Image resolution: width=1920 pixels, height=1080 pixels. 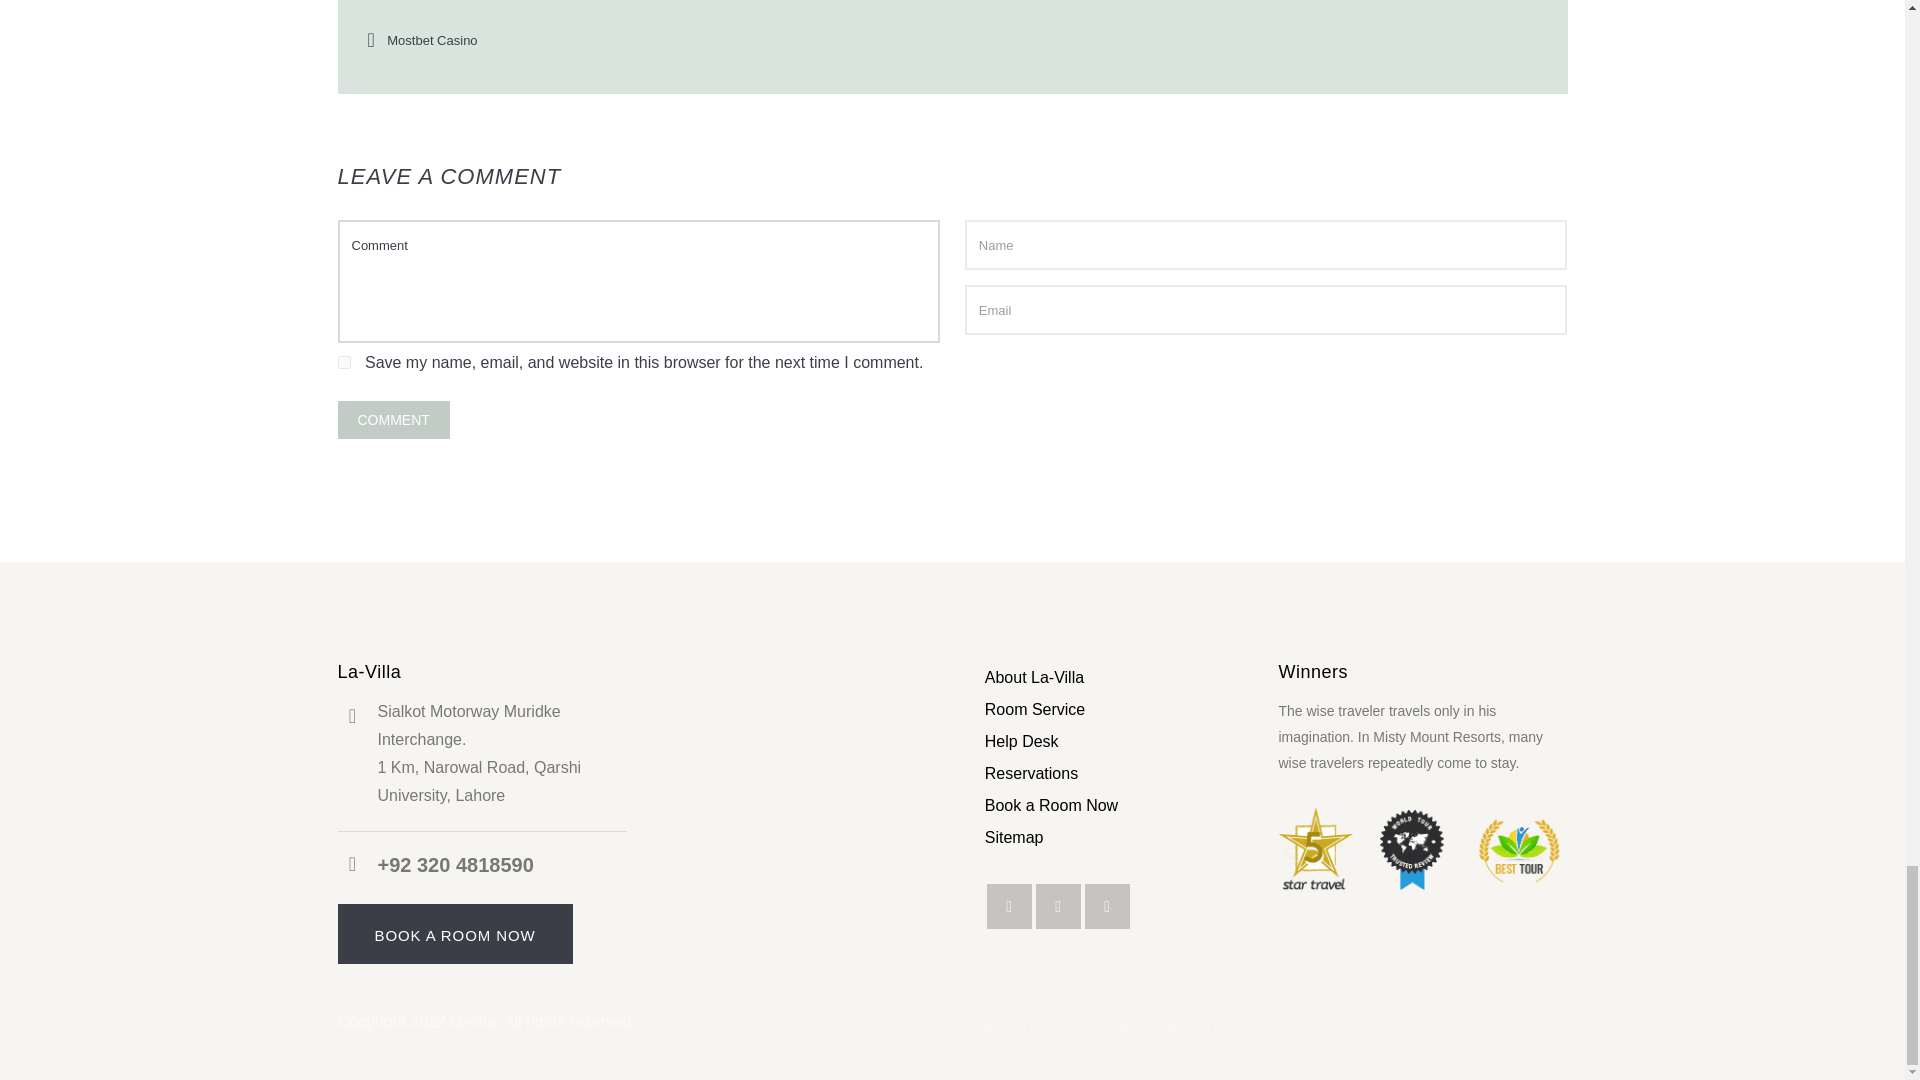 What do you see at coordinates (393, 419) in the screenshot?
I see `Comment` at bounding box center [393, 419].